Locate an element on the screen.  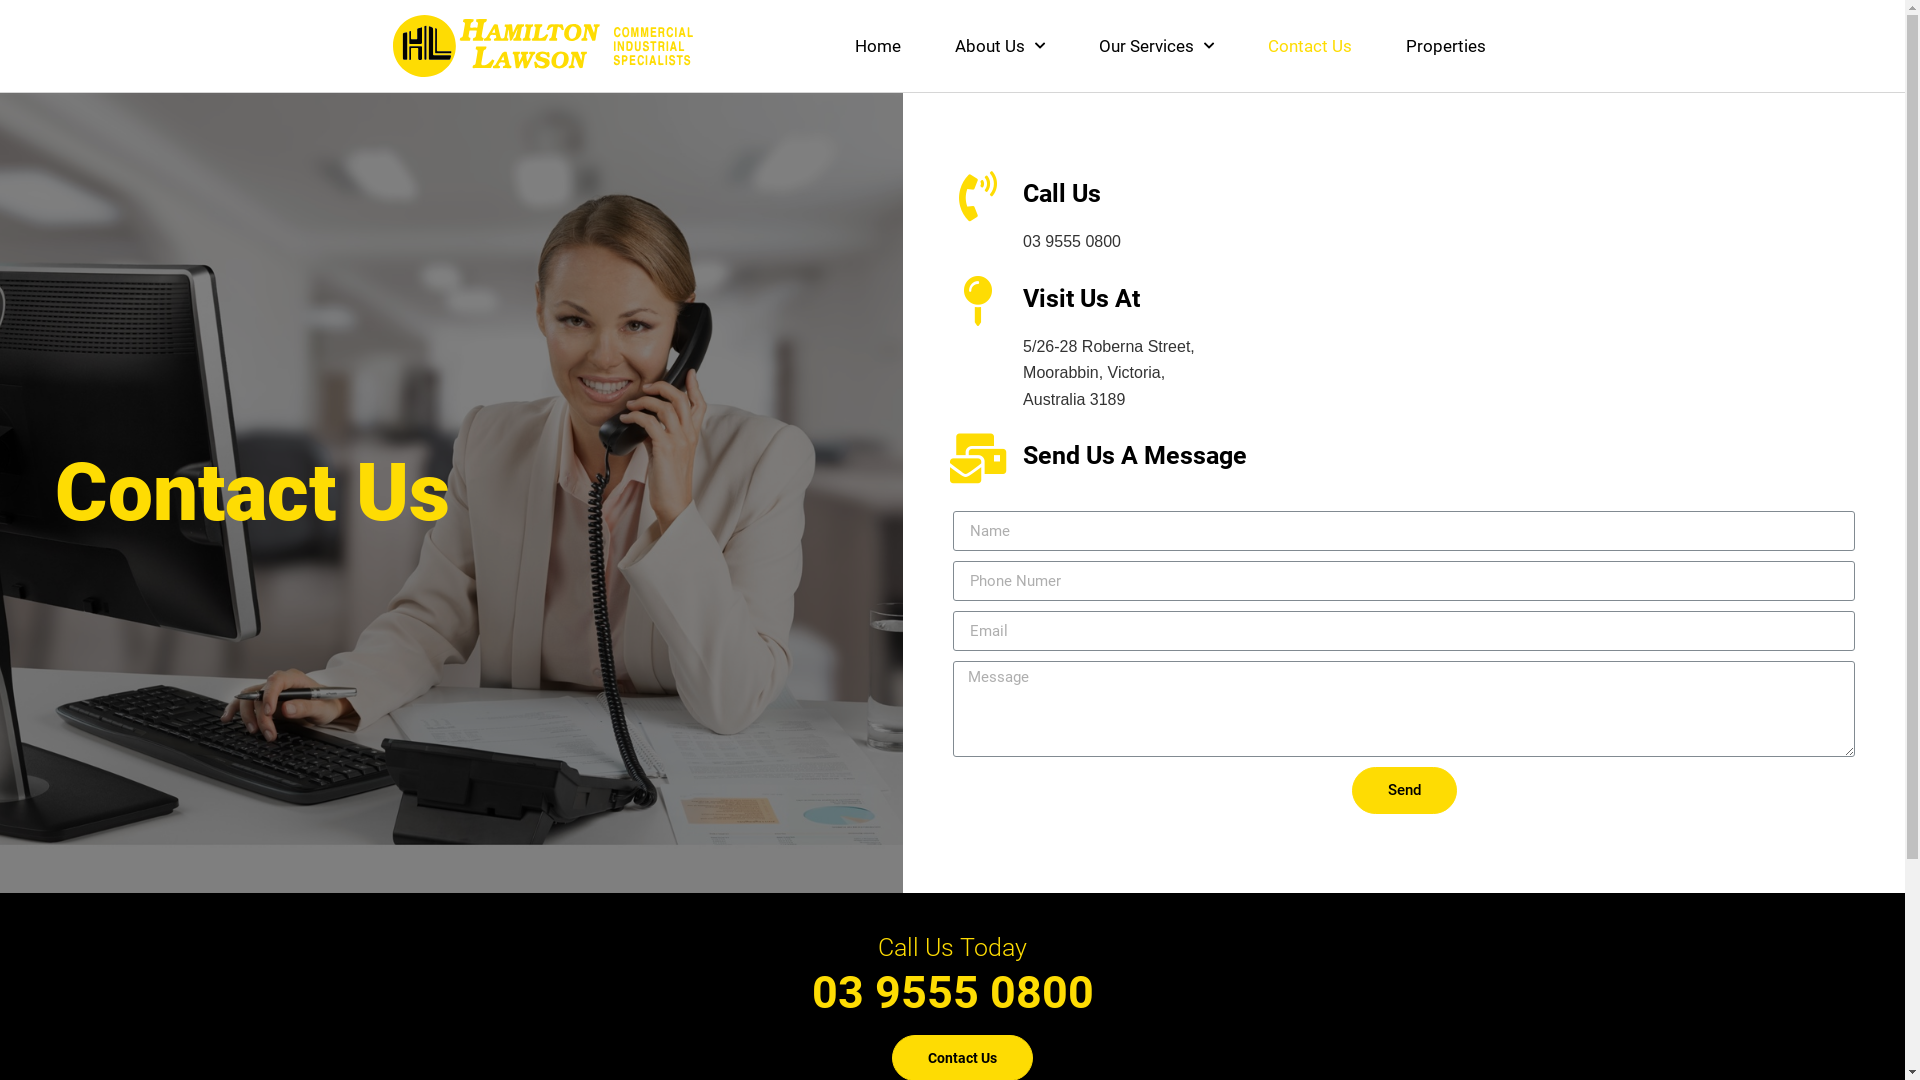
Properties is located at coordinates (1445, 46).